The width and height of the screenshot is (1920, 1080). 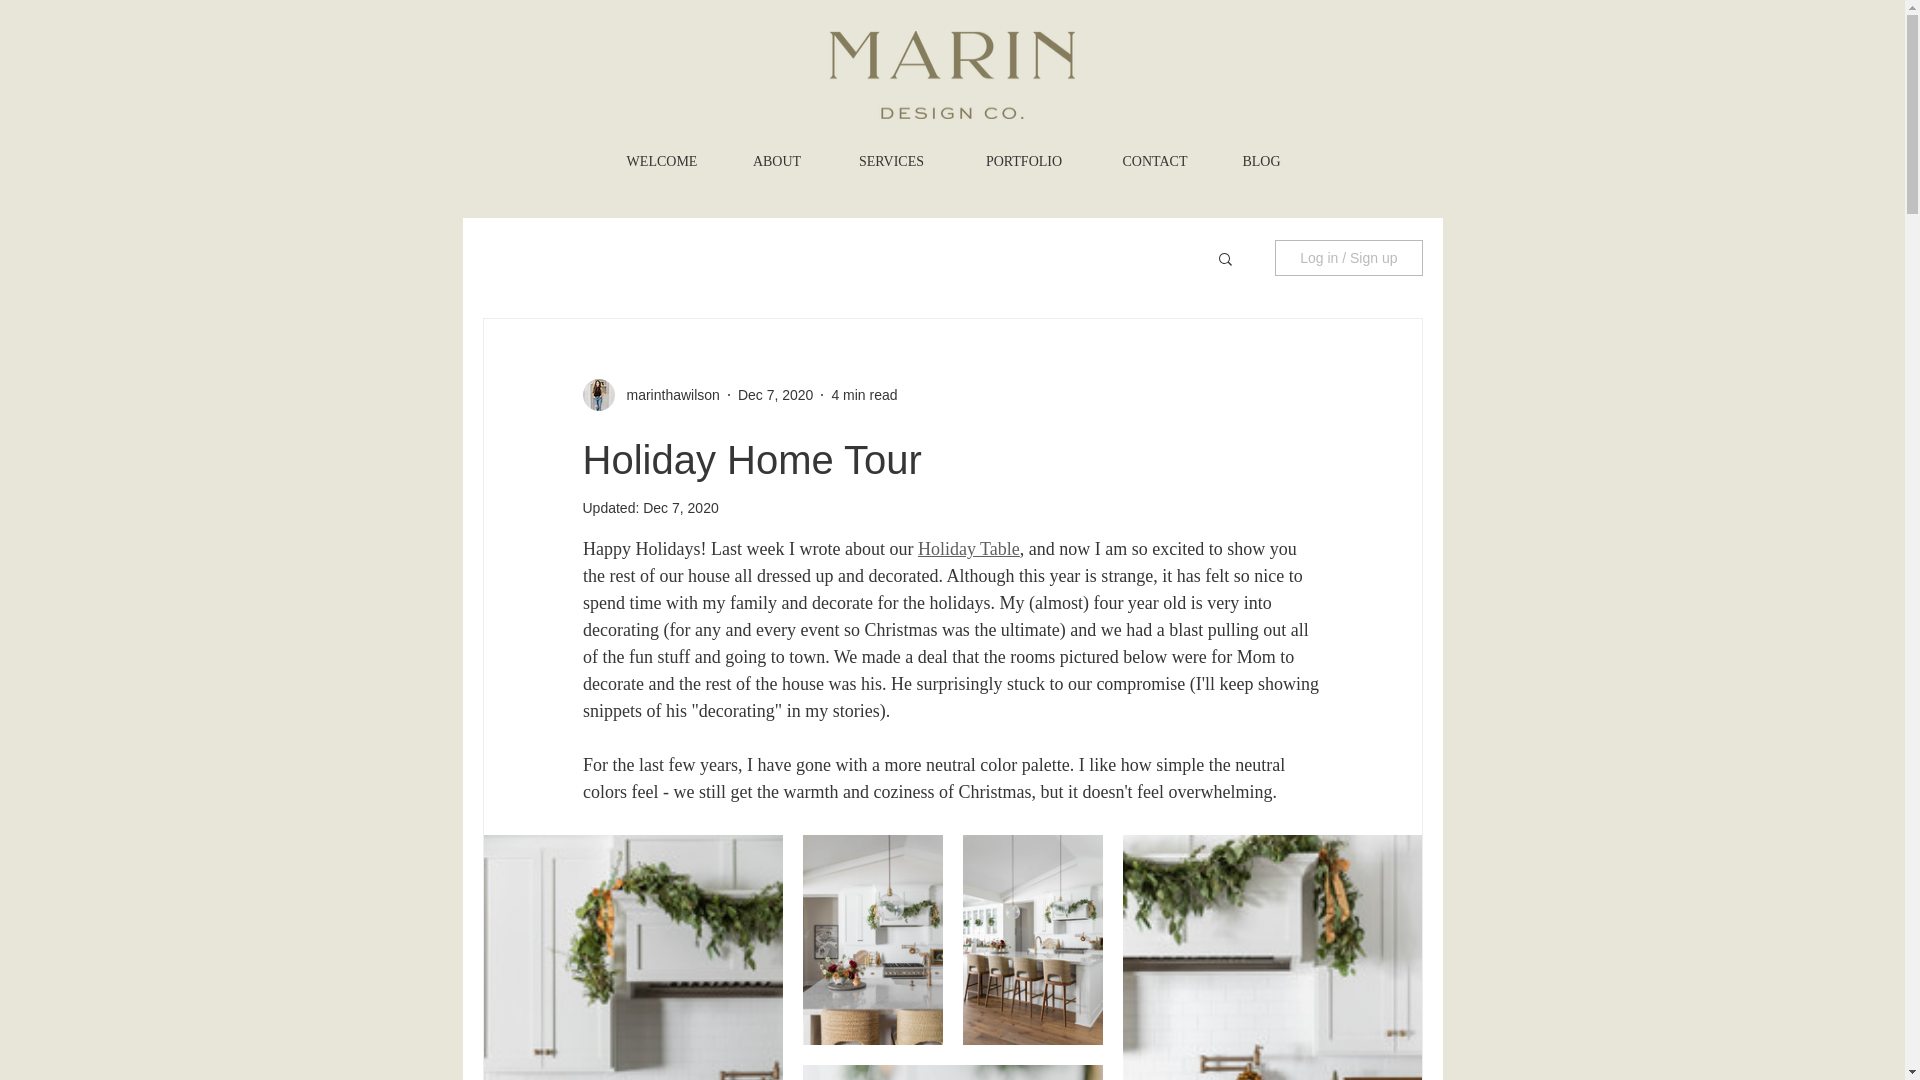 What do you see at coordinates (968, 548) in the screenshot?
I see `Holiday Table` at bounding box center [968, 548].